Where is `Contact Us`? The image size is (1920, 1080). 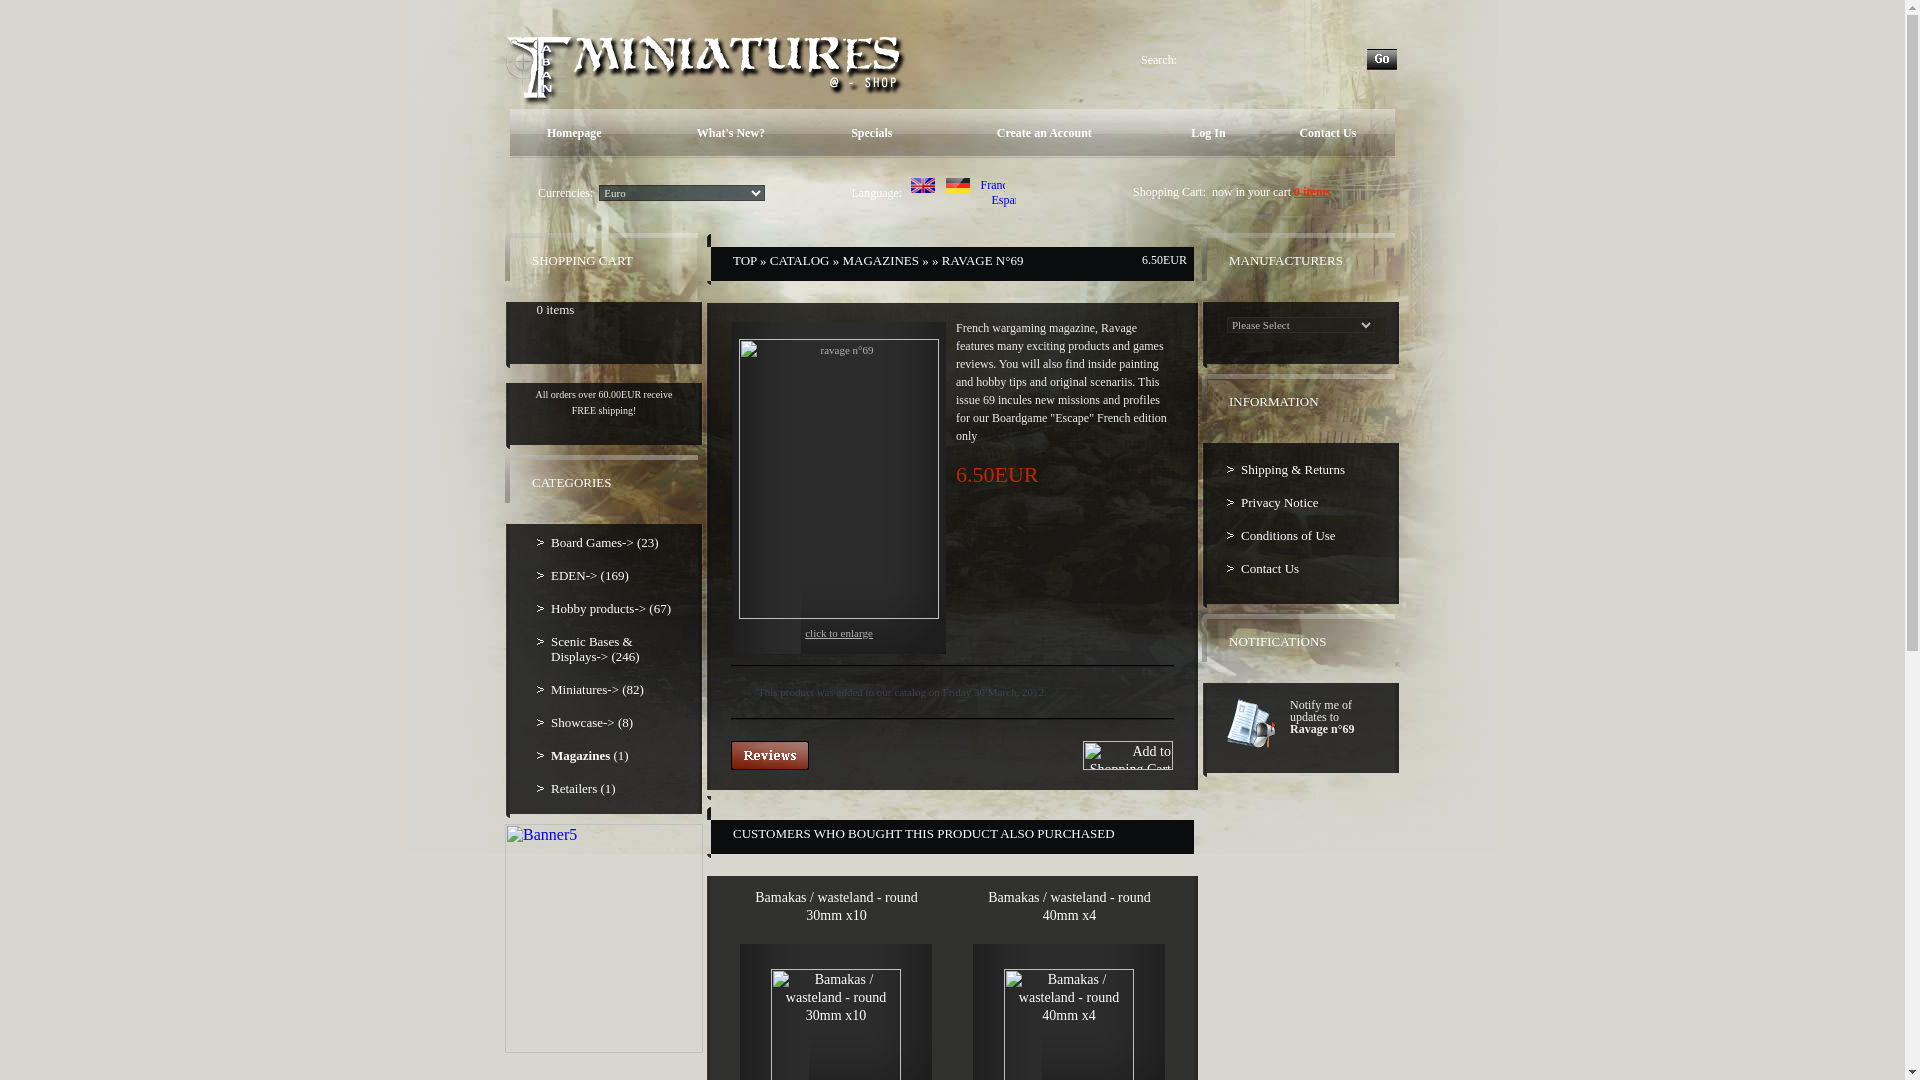
Contact Us is located at coordinates (1300, 568).